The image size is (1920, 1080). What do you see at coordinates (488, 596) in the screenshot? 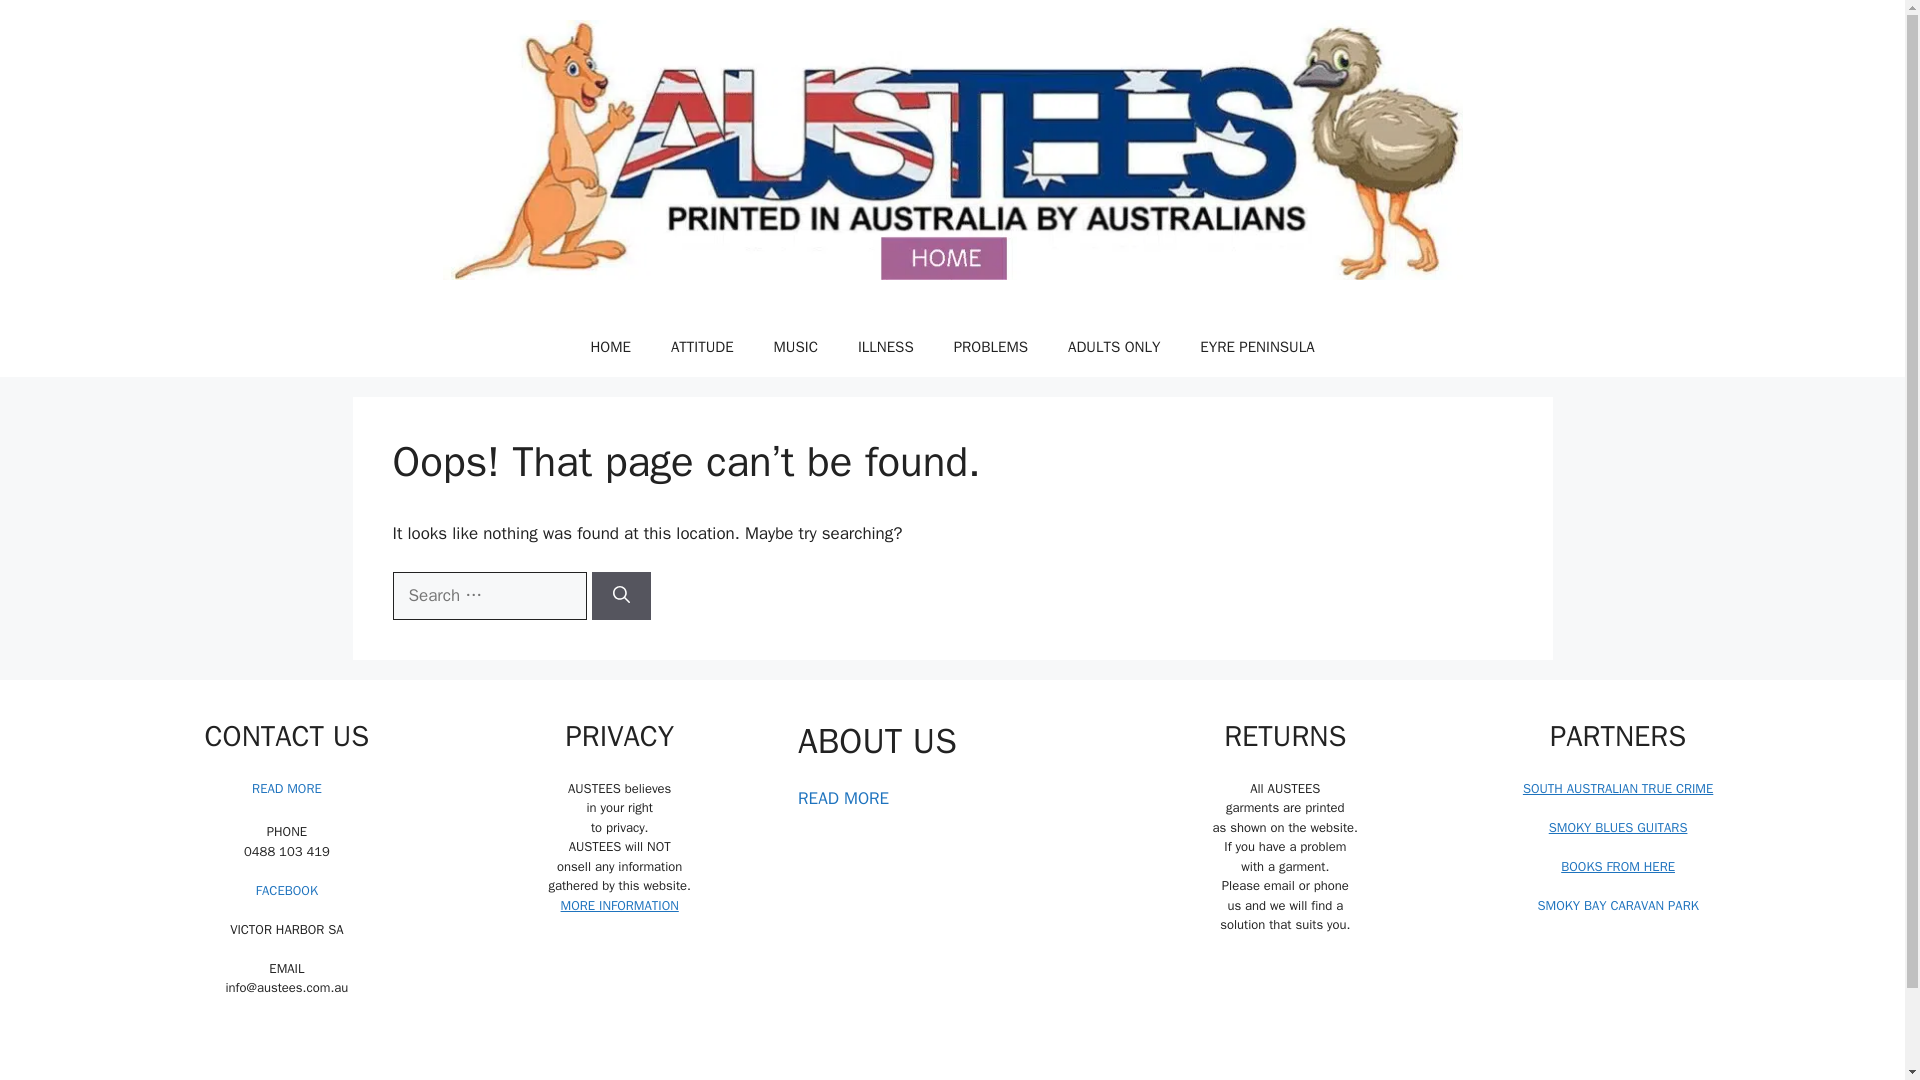
I see `Search for:` at bounding box center [488, 596].